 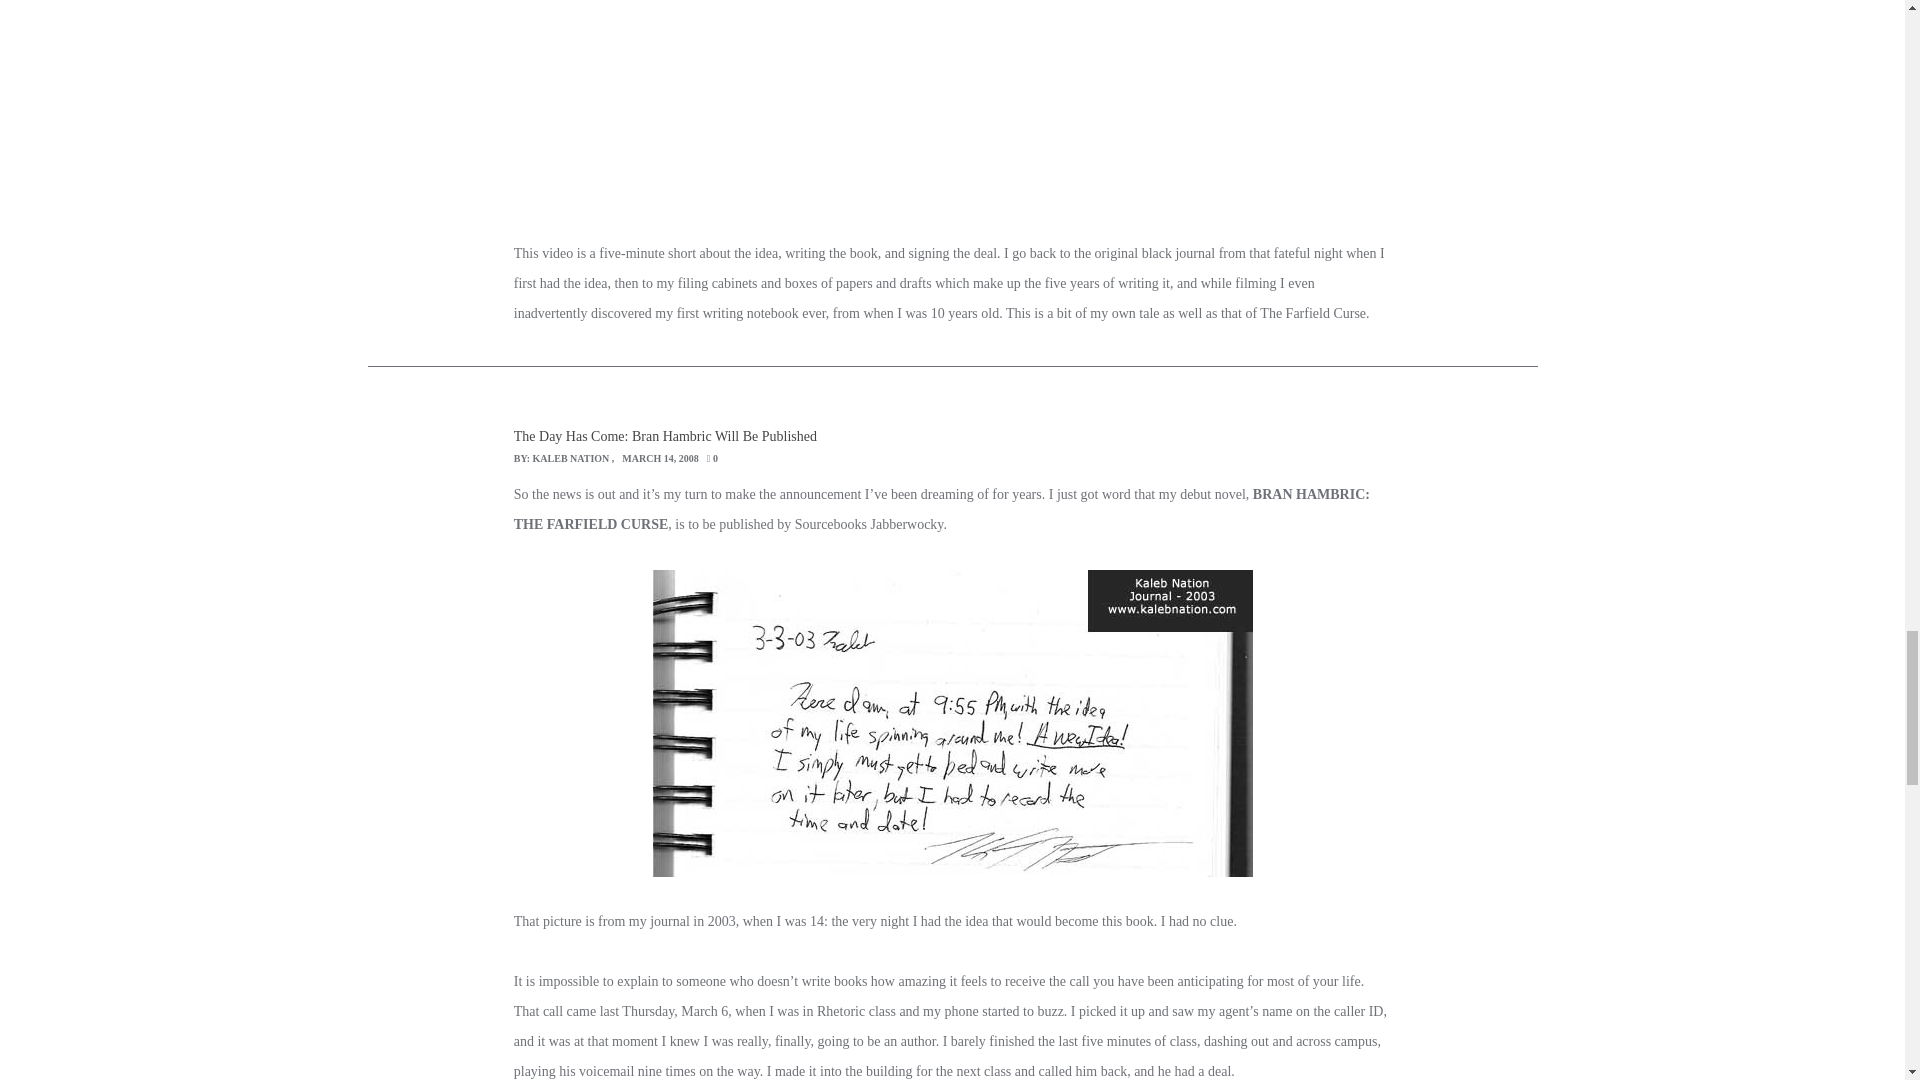 What do you see at coordinates (572, 458) in the screenshot?
I see `Posts by Kaleb Nation` at bounding box center [572, 458].